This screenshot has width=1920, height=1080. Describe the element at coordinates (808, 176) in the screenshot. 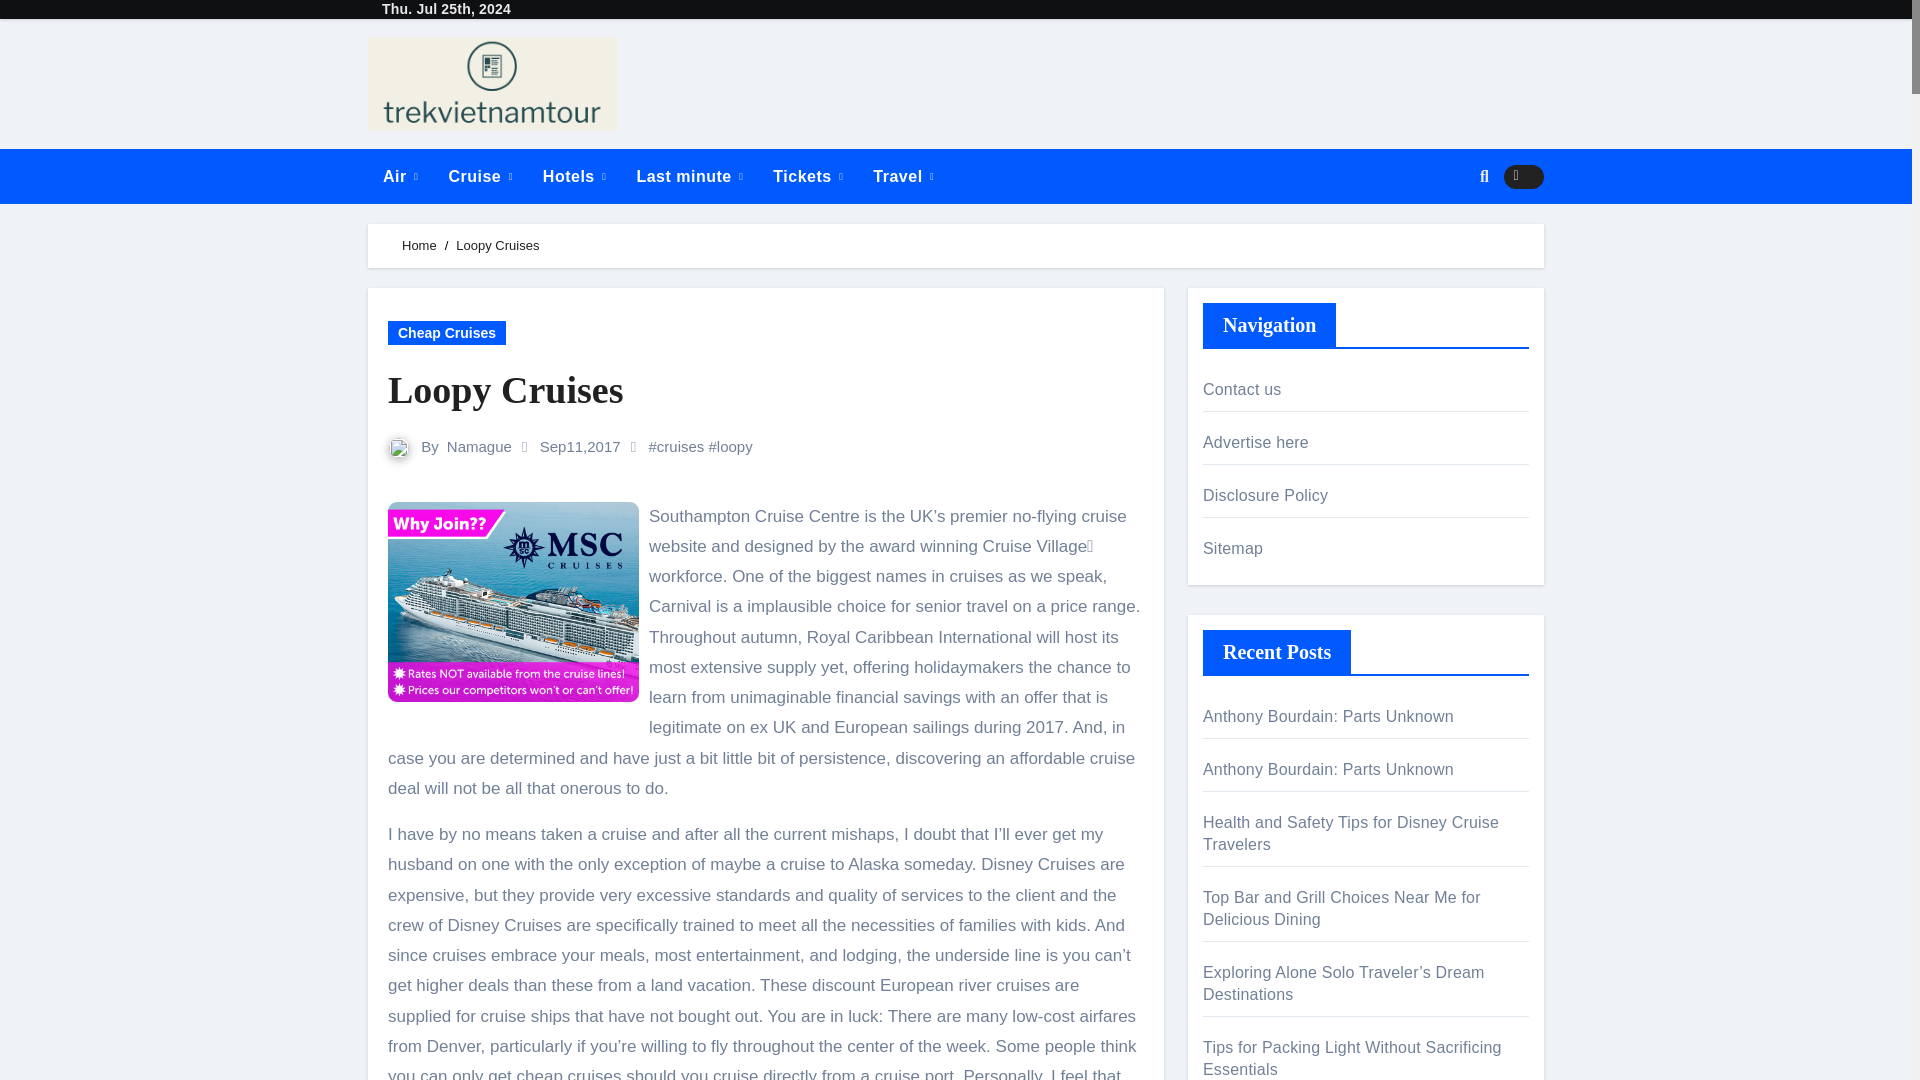

I see `Tickets` at that location.